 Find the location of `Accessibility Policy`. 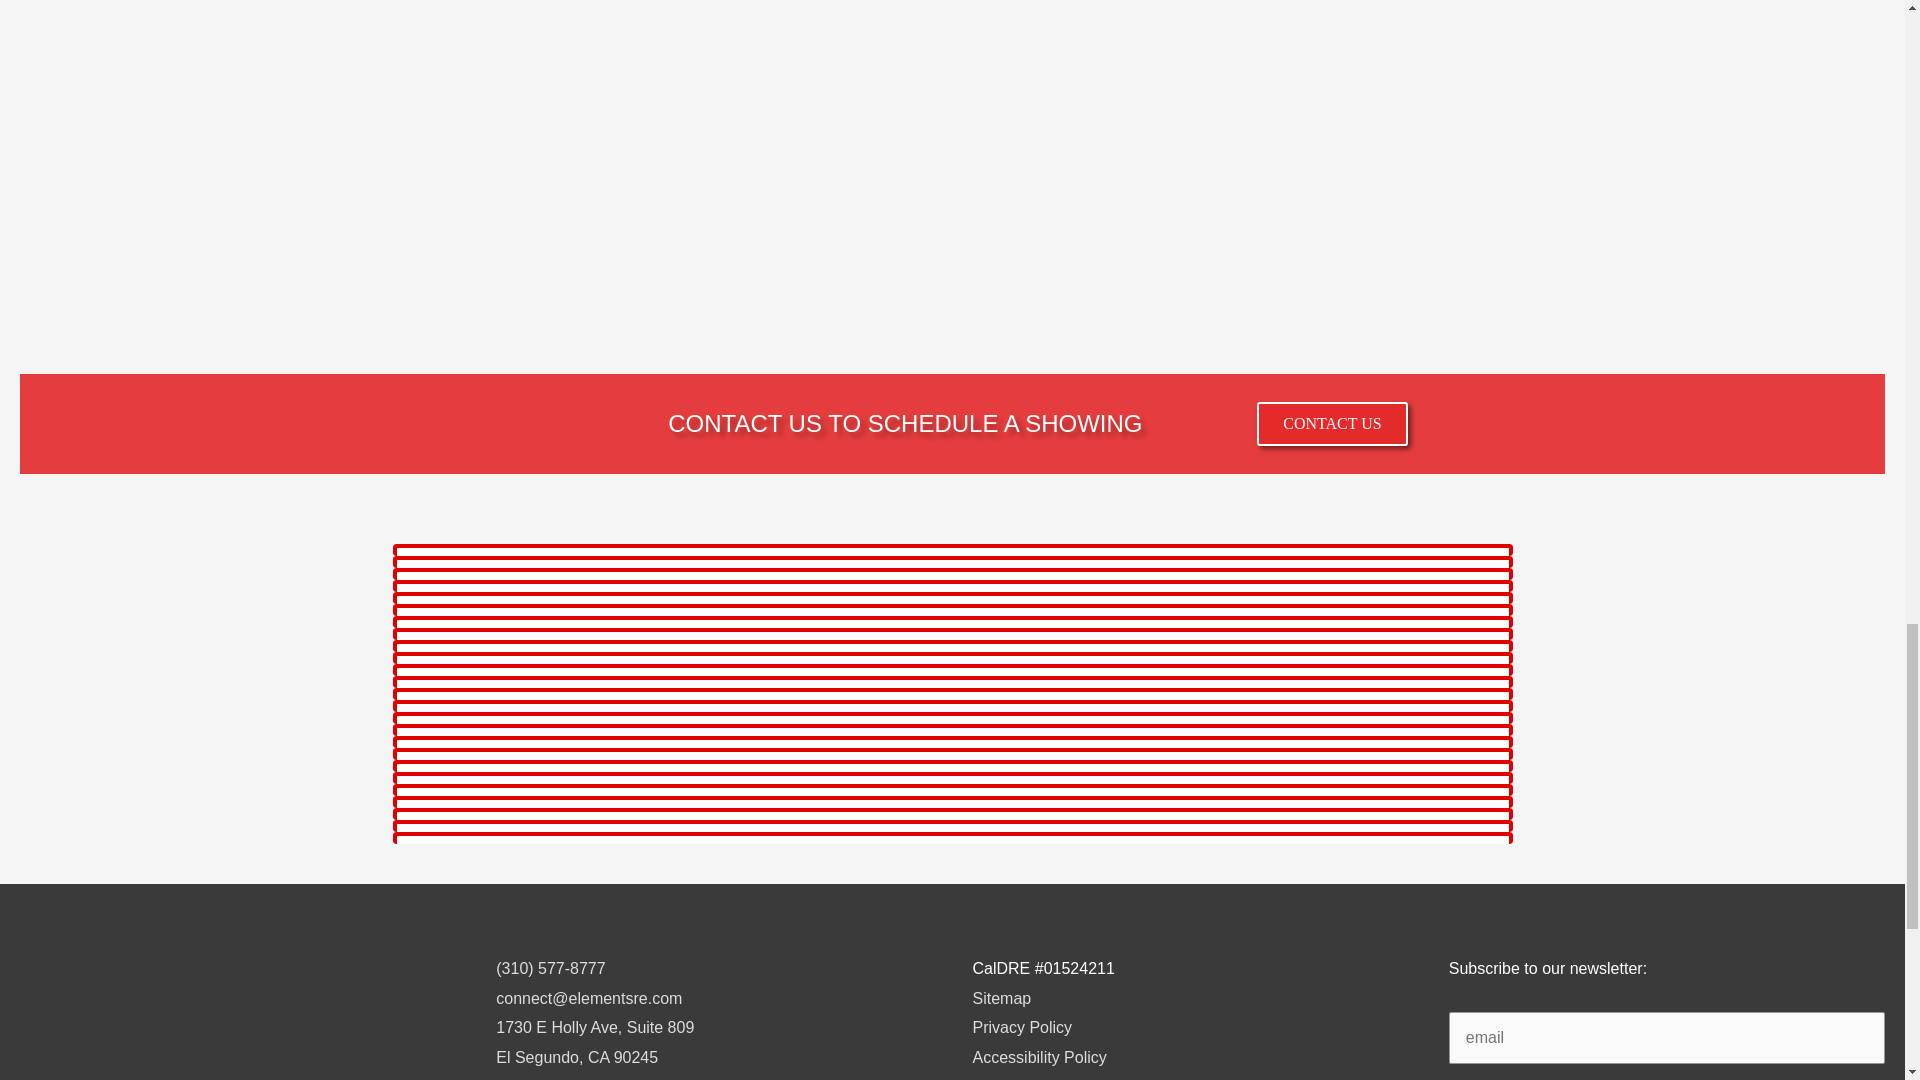

Accessibility Policy is located at coordinates (1038, 1056).